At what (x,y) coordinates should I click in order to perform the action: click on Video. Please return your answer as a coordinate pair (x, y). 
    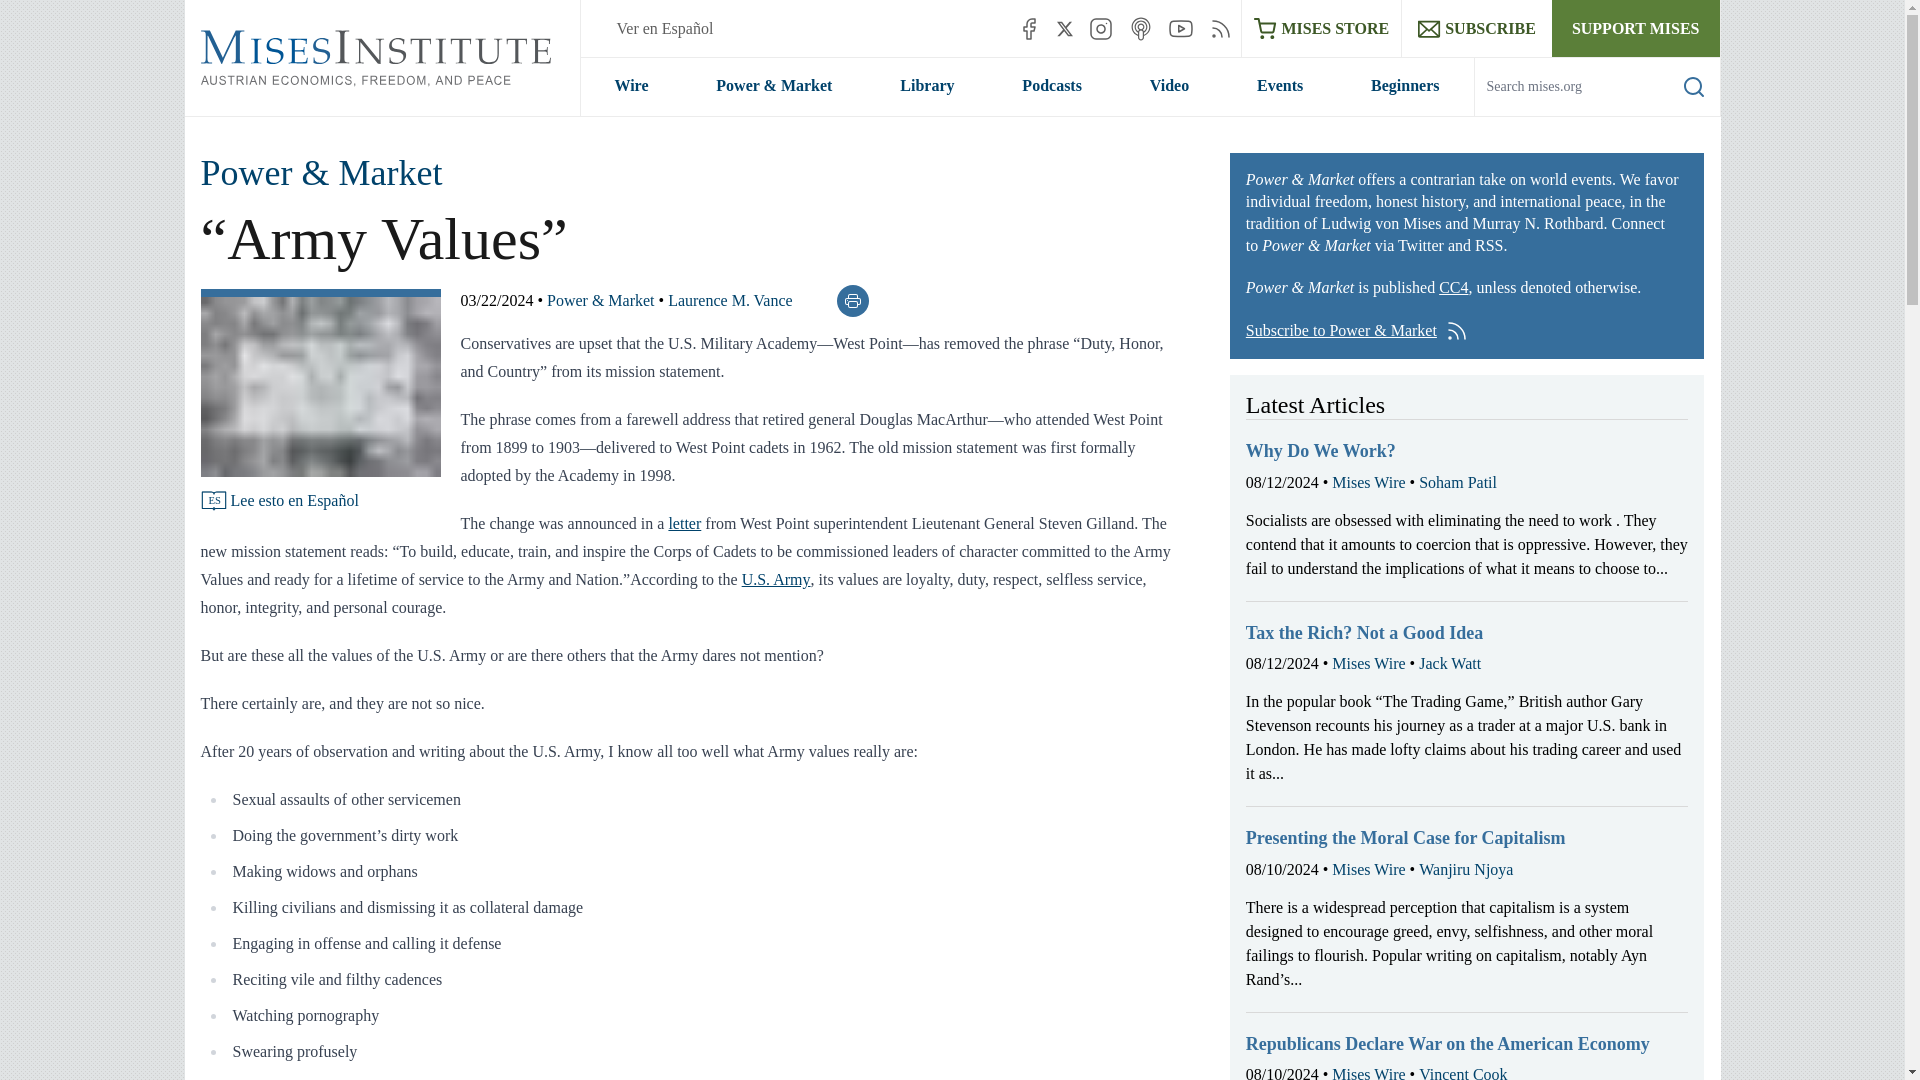
    Looking at the image, I should click on (1169, 86).